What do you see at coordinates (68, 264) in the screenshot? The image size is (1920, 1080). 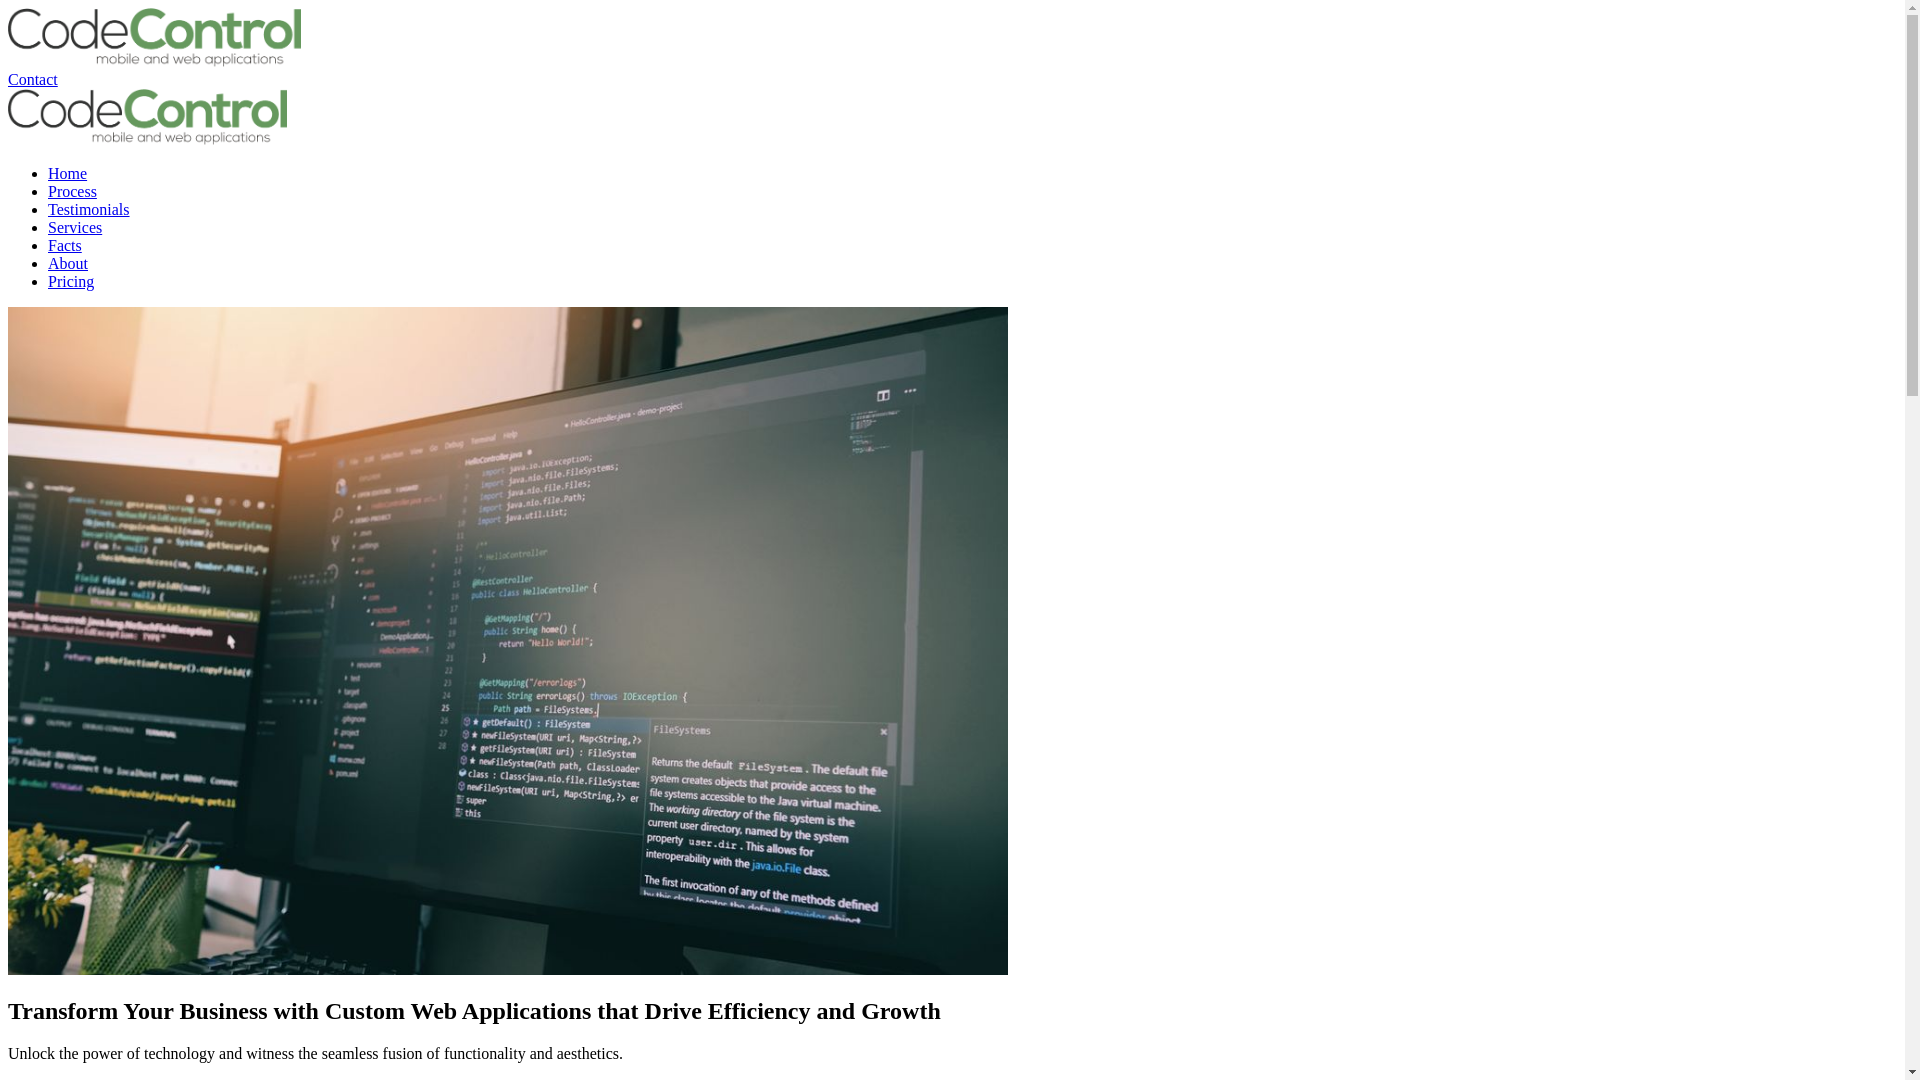 I see `About` at bounding box center [68, 264].